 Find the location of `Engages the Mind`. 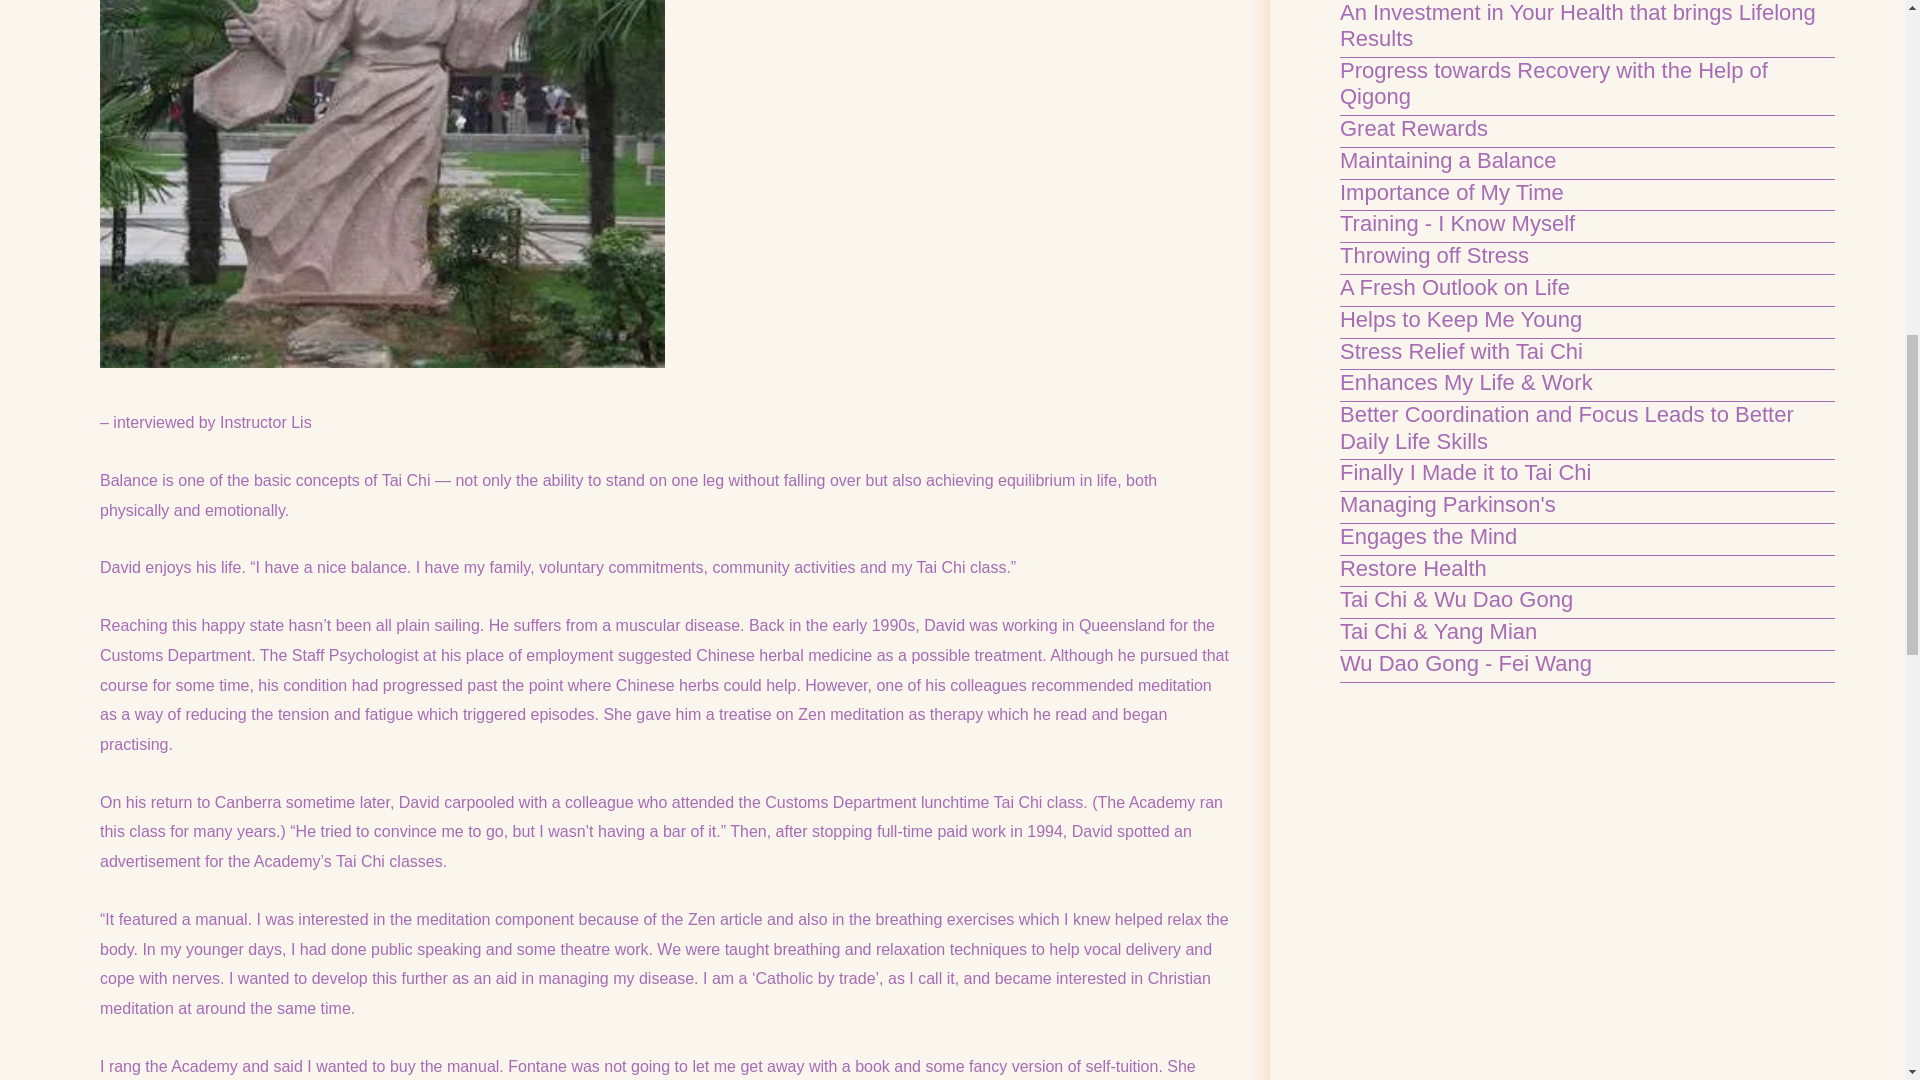

Engages the Mind is located at coordinates (1428, 536).